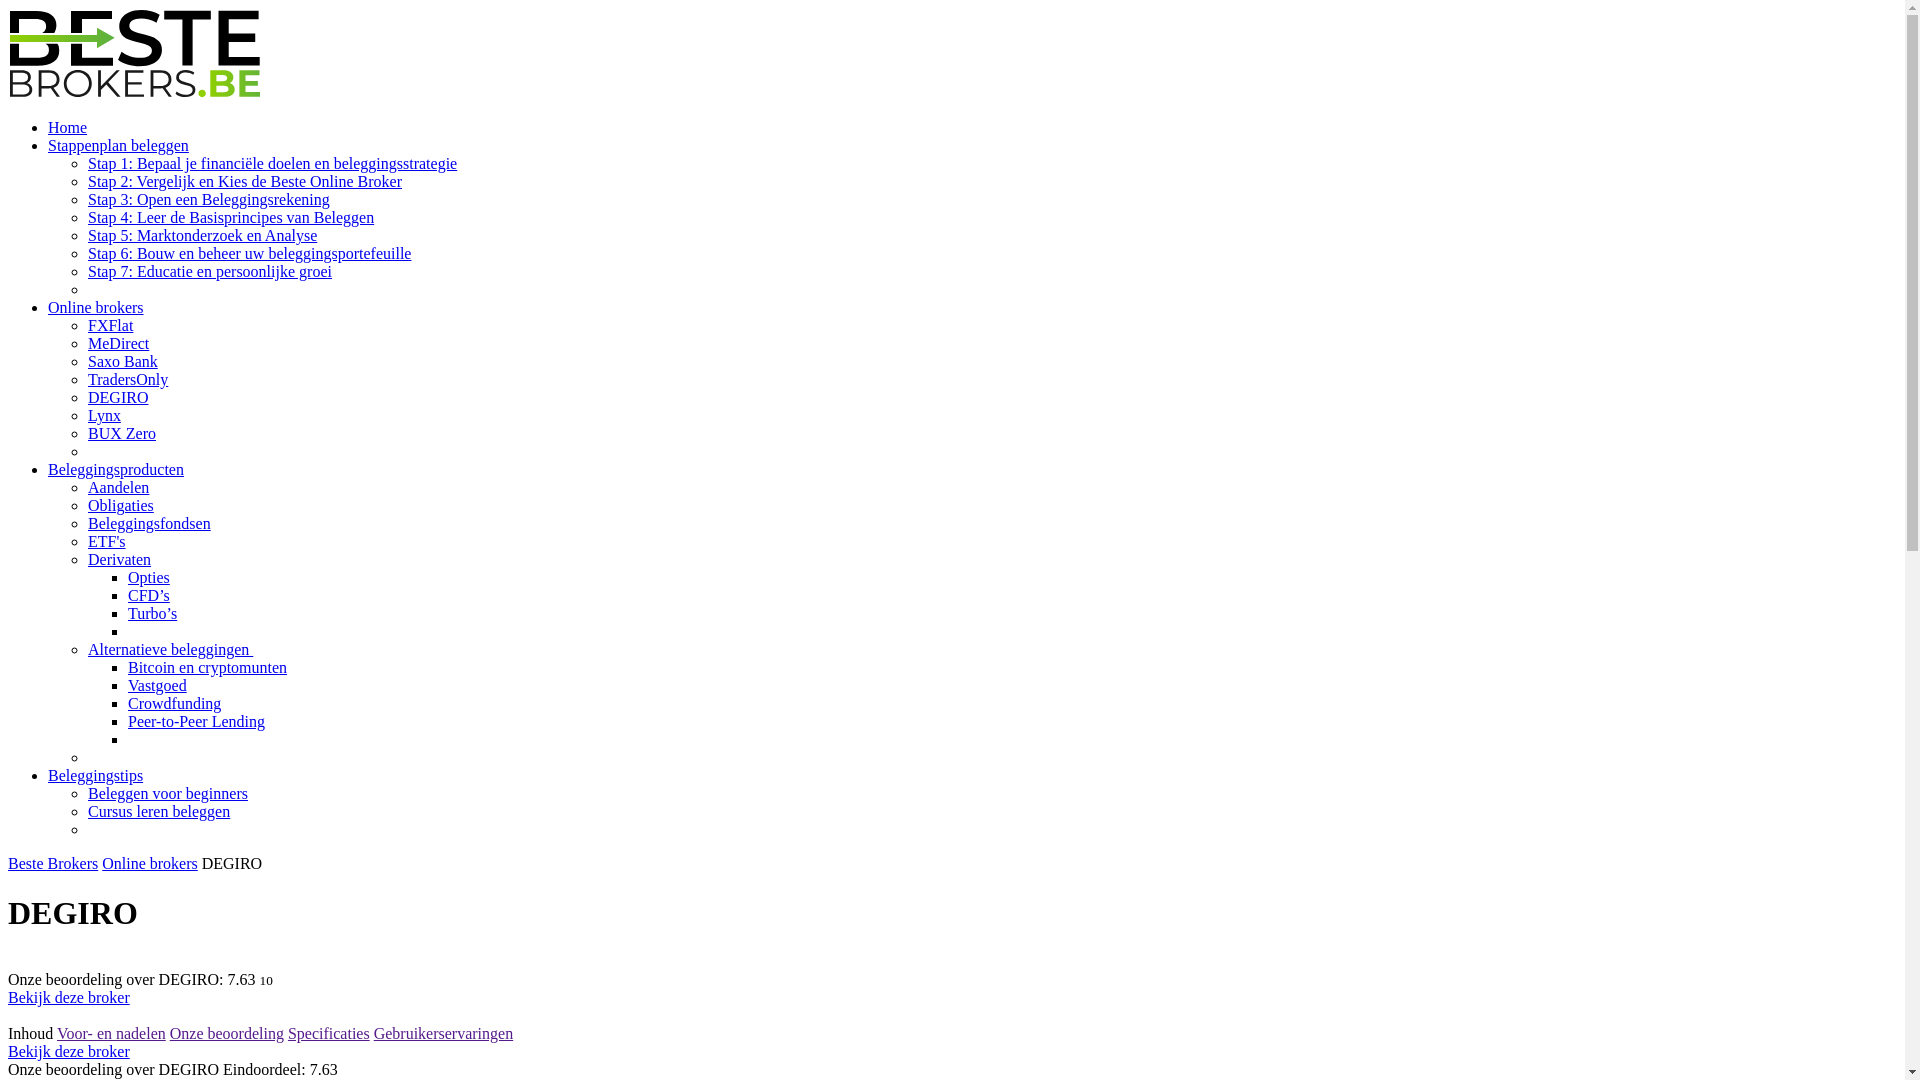 This screenshot has height=1080, width=1920. What do you see at coordinates (128, 380) in the screenshot?
I see `TradersOnly` at bounding box center [128, 380].